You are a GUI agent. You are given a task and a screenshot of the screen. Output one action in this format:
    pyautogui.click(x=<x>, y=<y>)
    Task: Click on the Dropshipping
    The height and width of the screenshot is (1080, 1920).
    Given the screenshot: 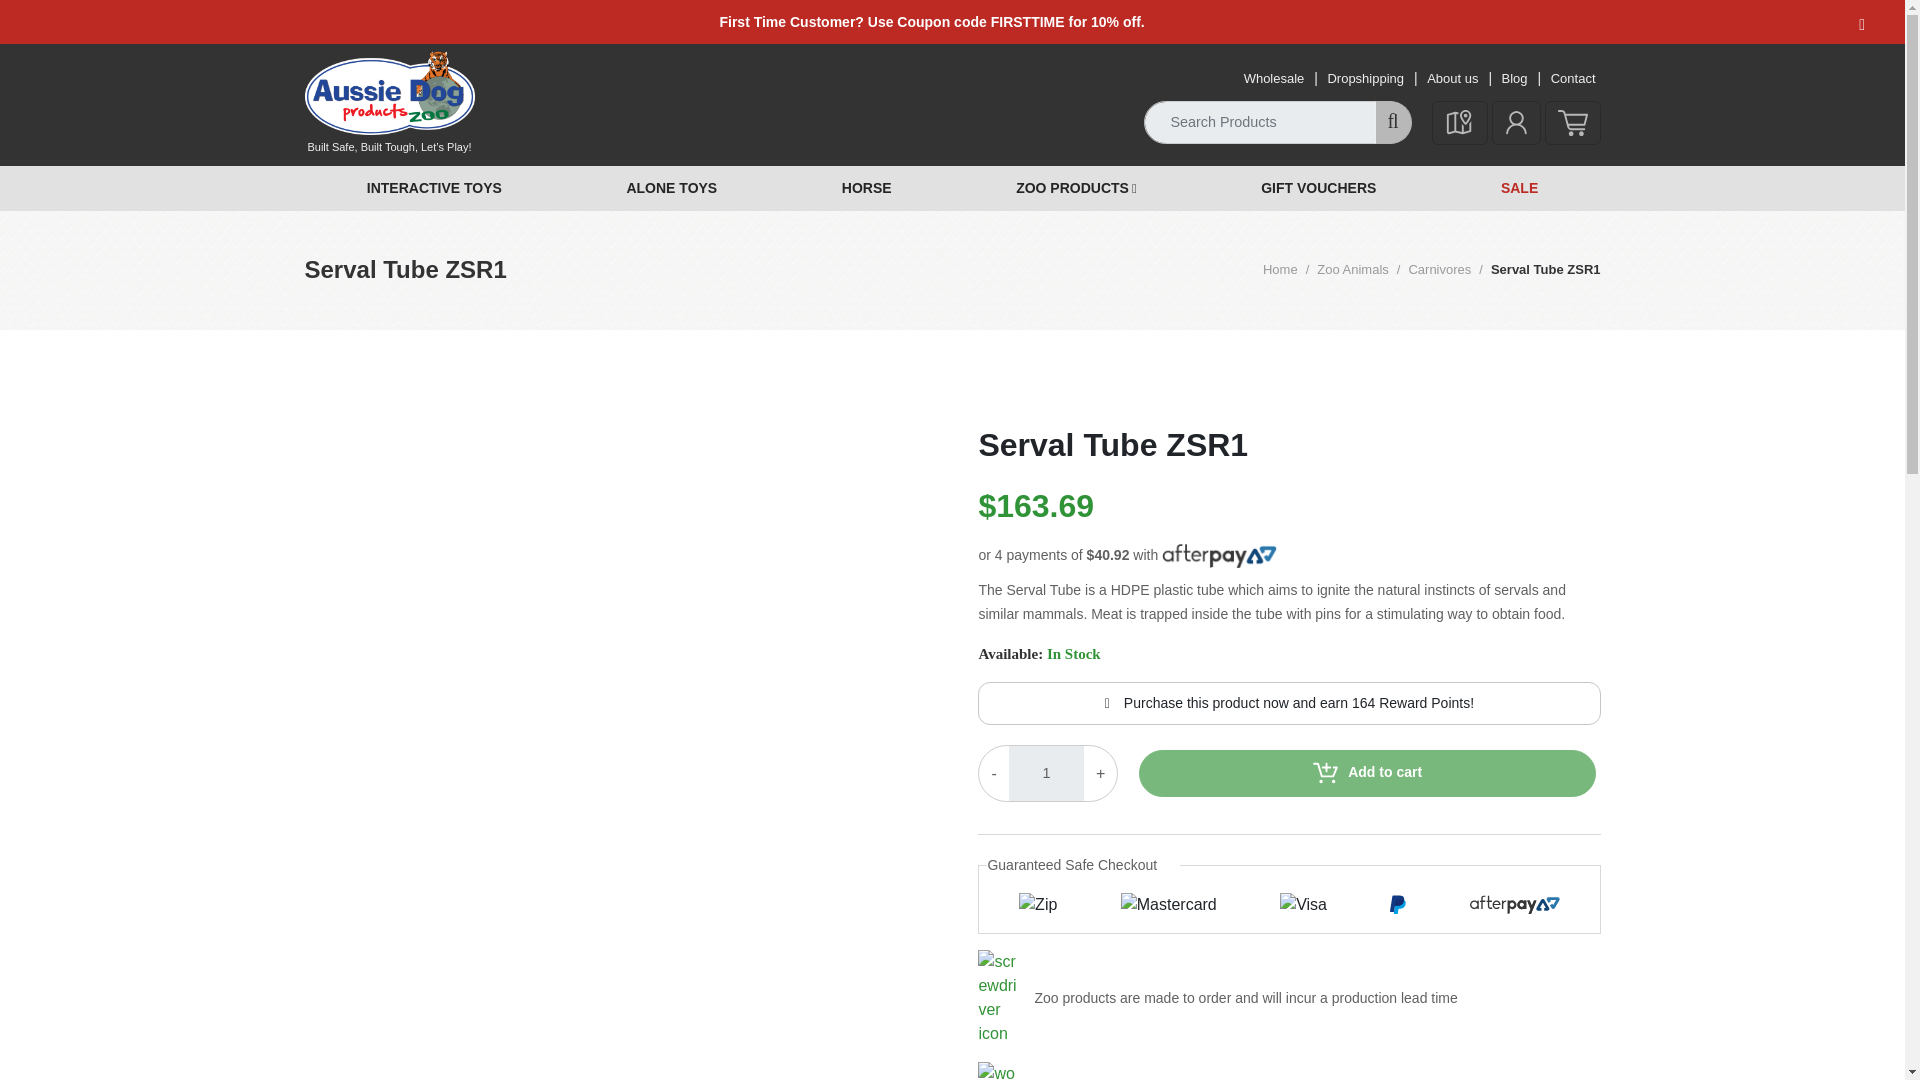 What is the action you would take?
    pyautogui.click(x=1046, y=774)
    